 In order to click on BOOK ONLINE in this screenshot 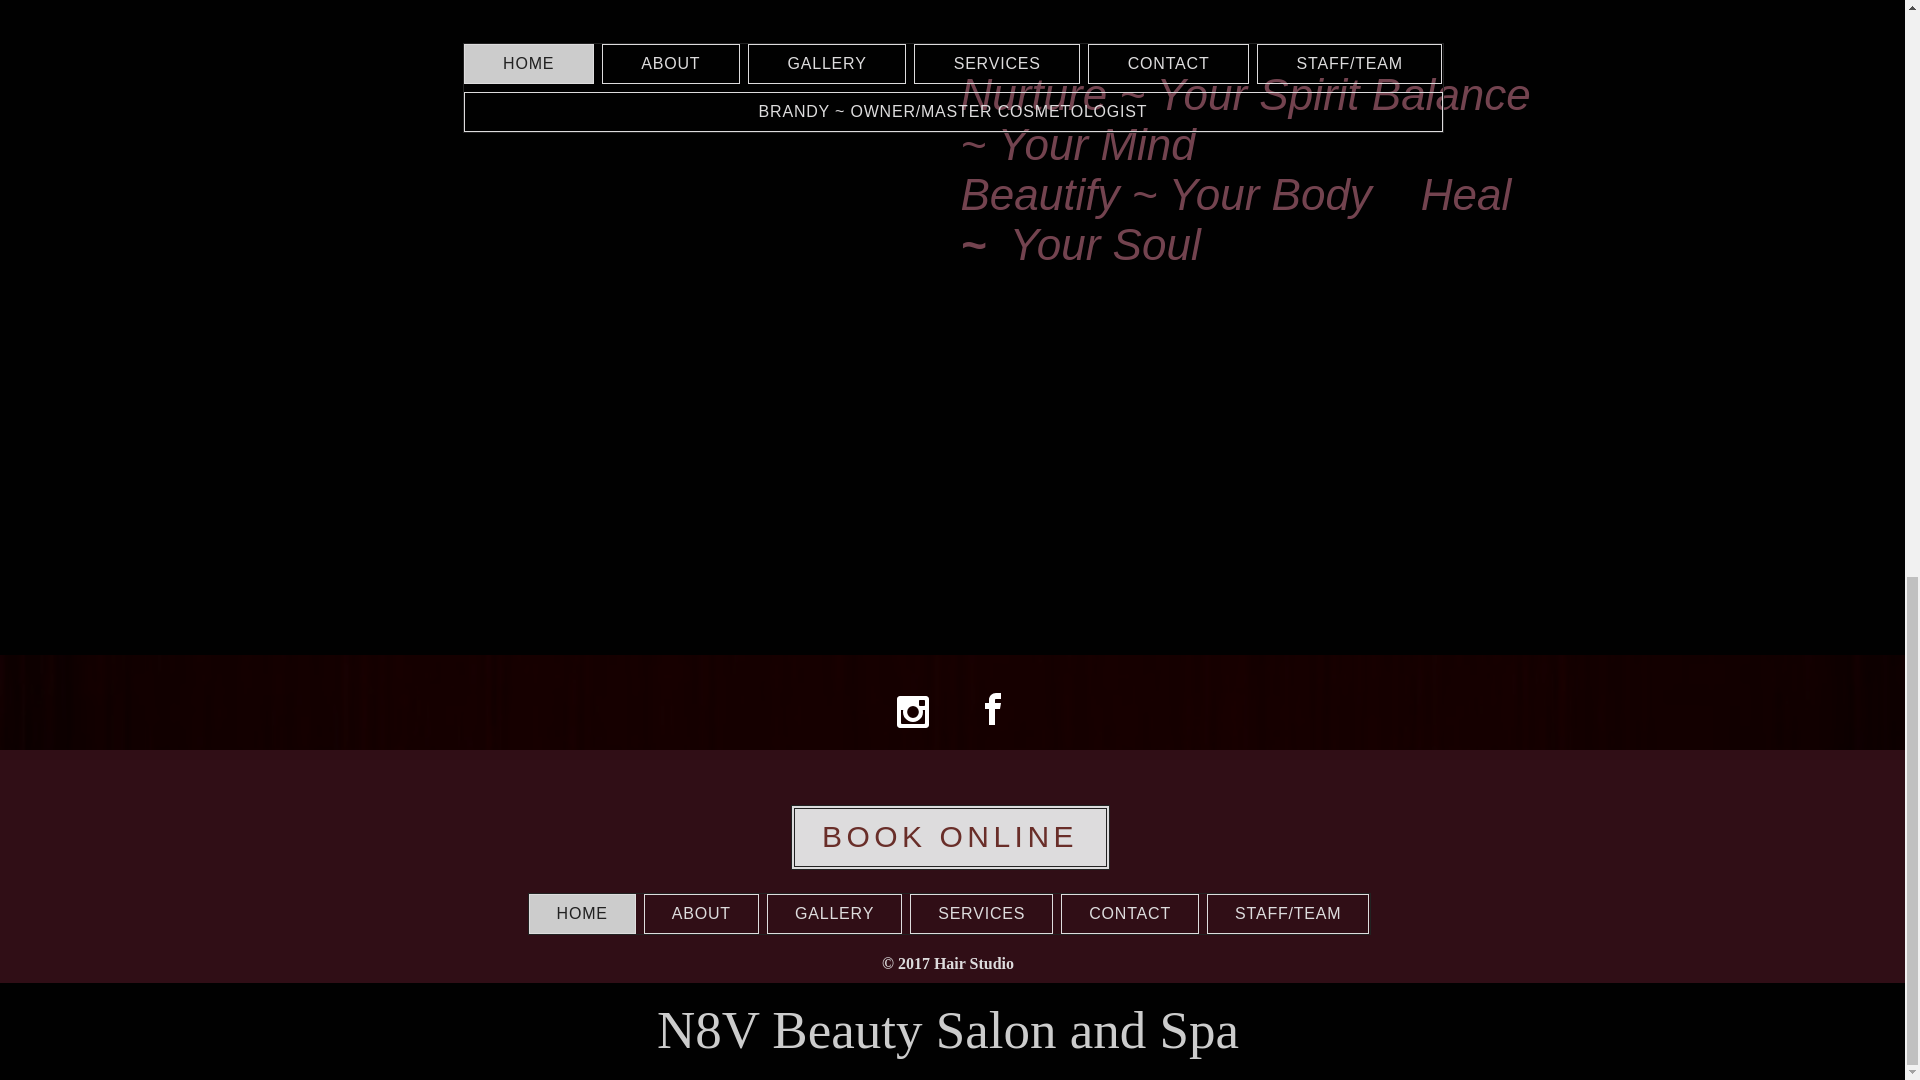, I will do `click(949, 837)`.